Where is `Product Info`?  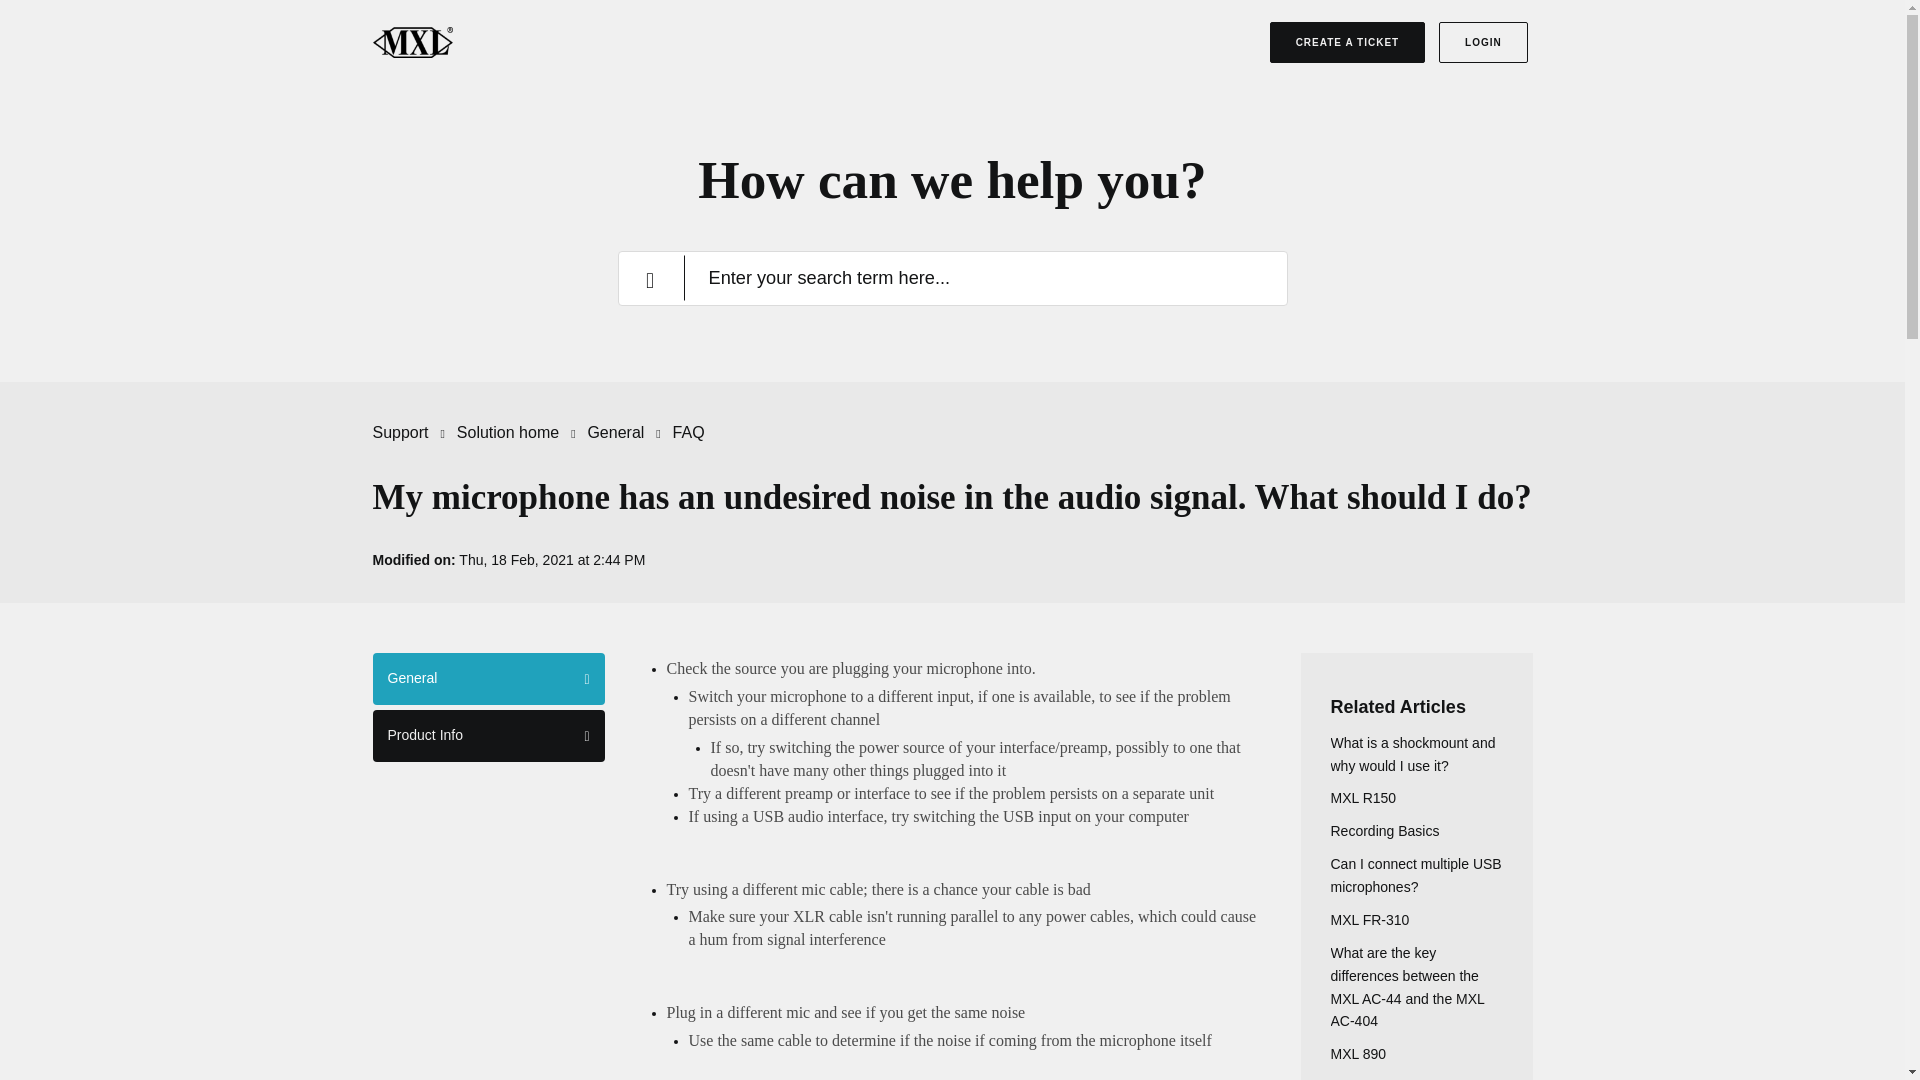
Product Info is located at coordinates (488, 736).